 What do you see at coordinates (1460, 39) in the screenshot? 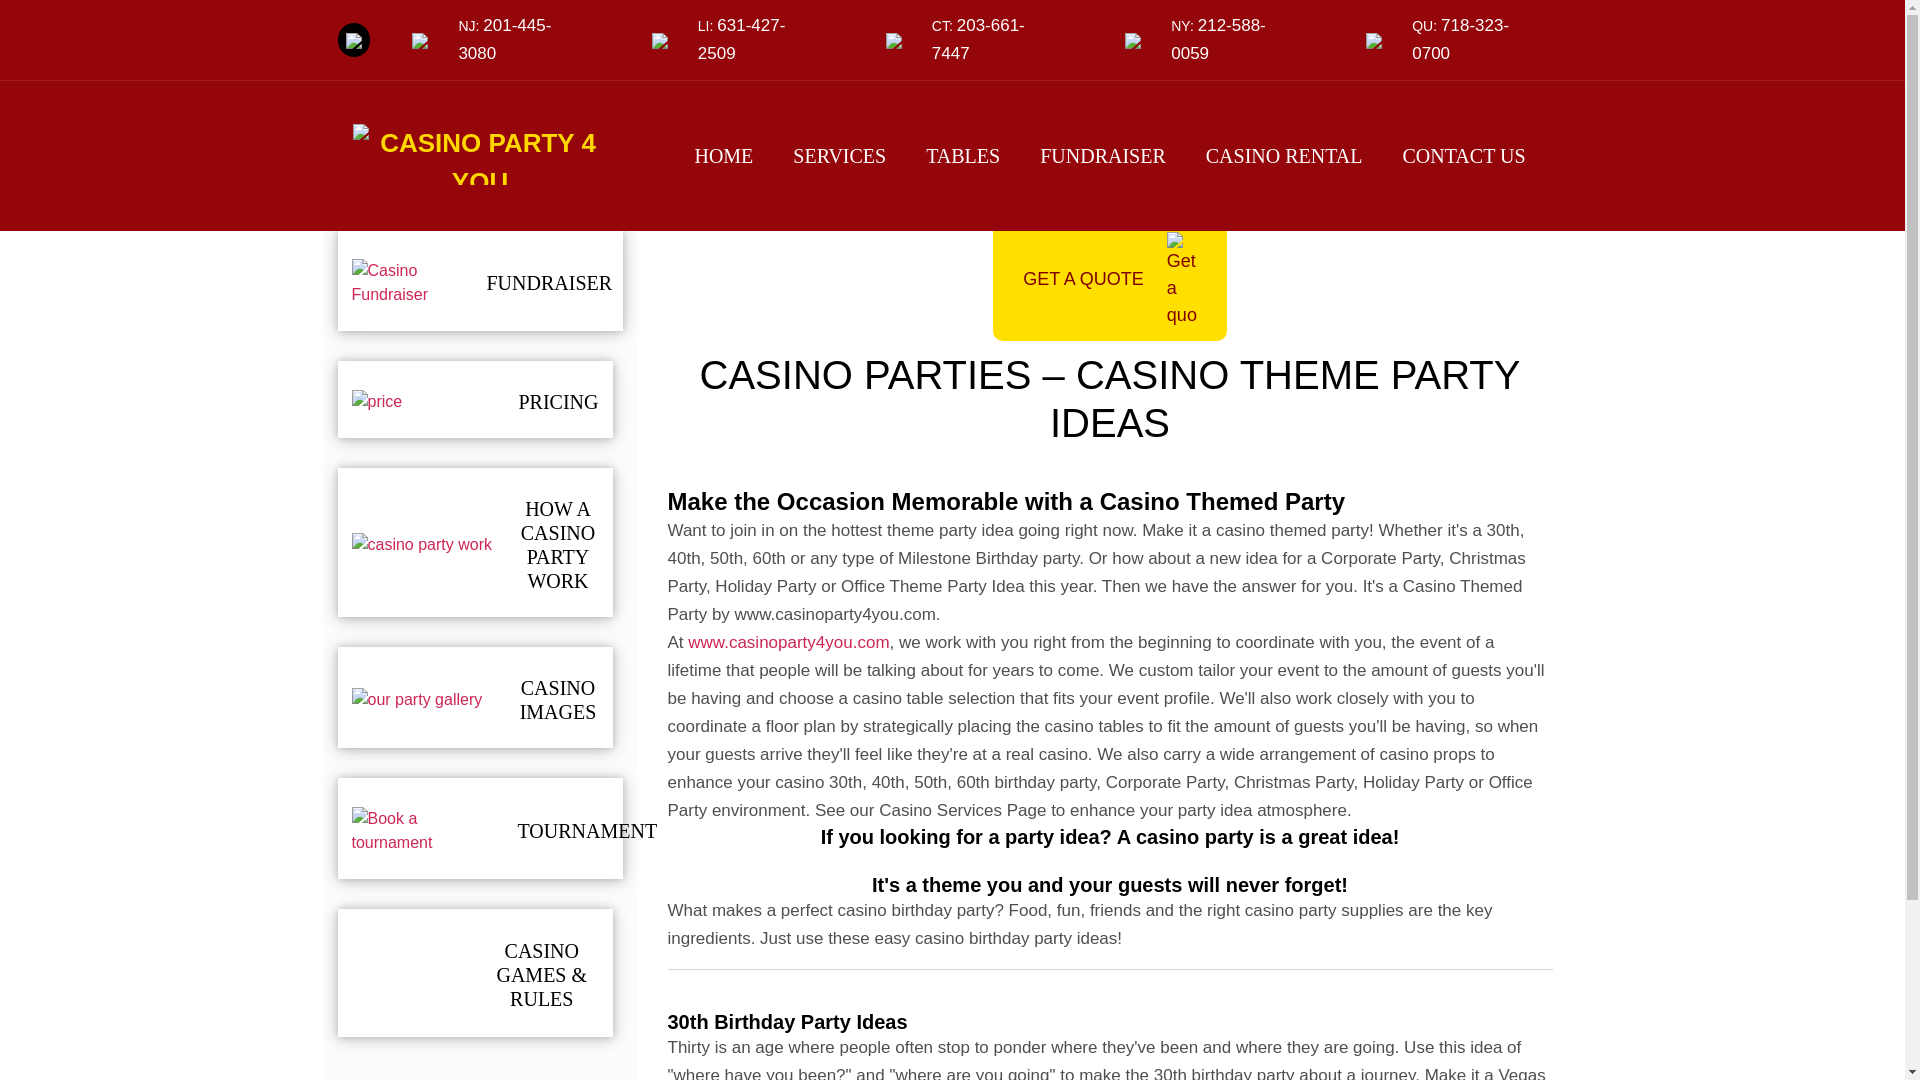
I see `718-323-0700` at bounding box center [1460, 39].